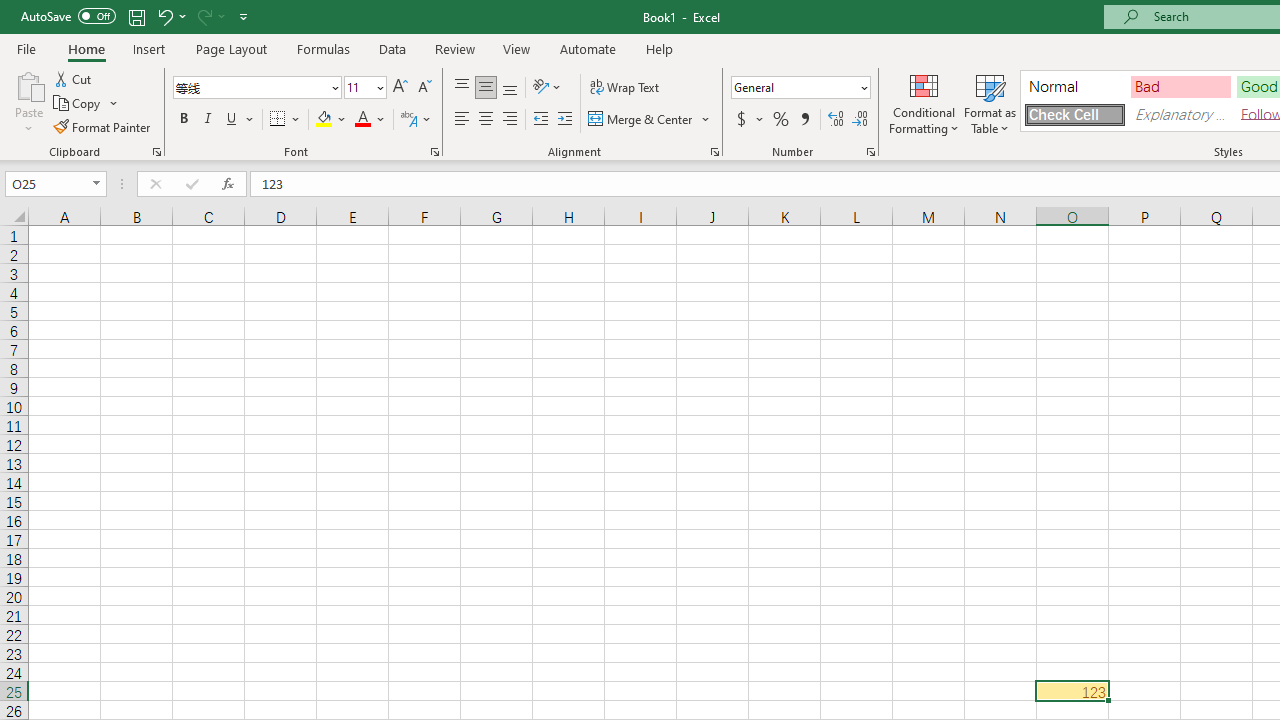 This screenshot has width=1280, height=720. I want to click on Increase Decimal, so click(836, 120).